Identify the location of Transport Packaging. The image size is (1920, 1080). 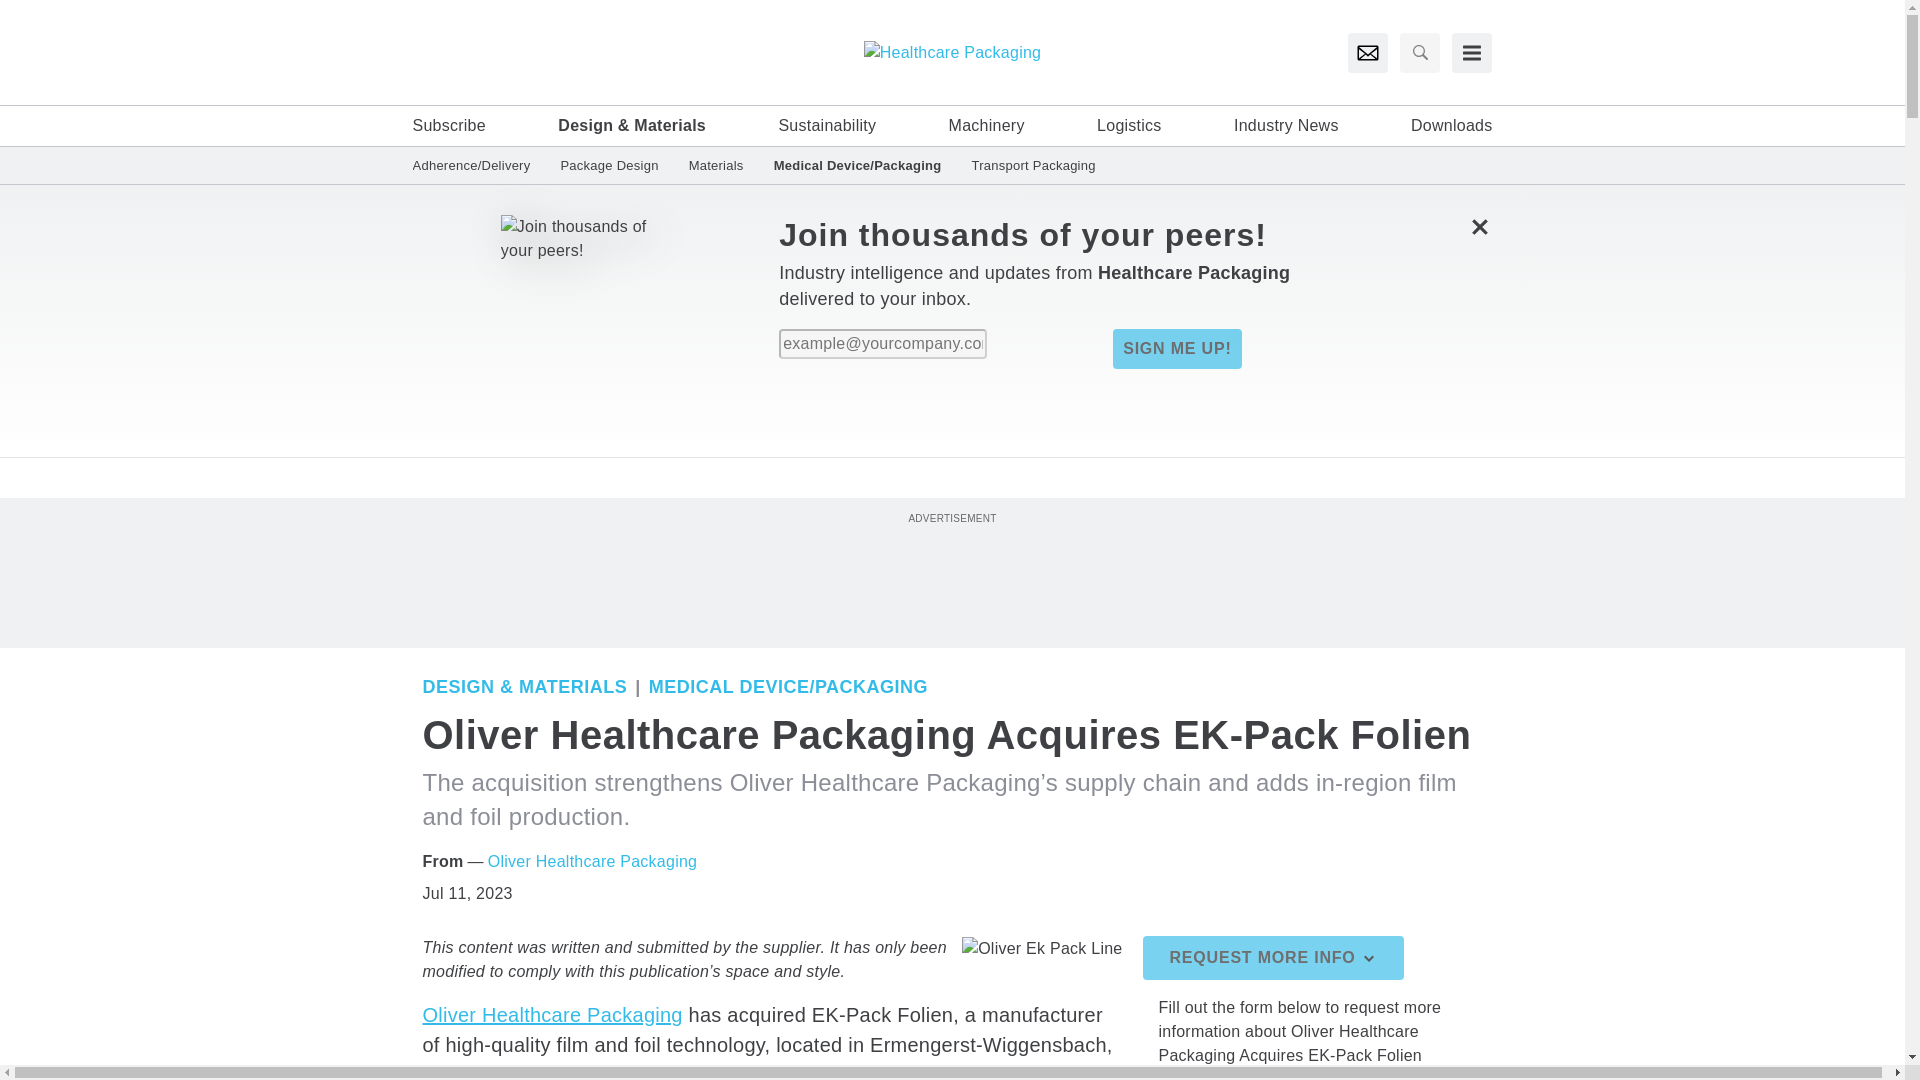
(1025, 164).